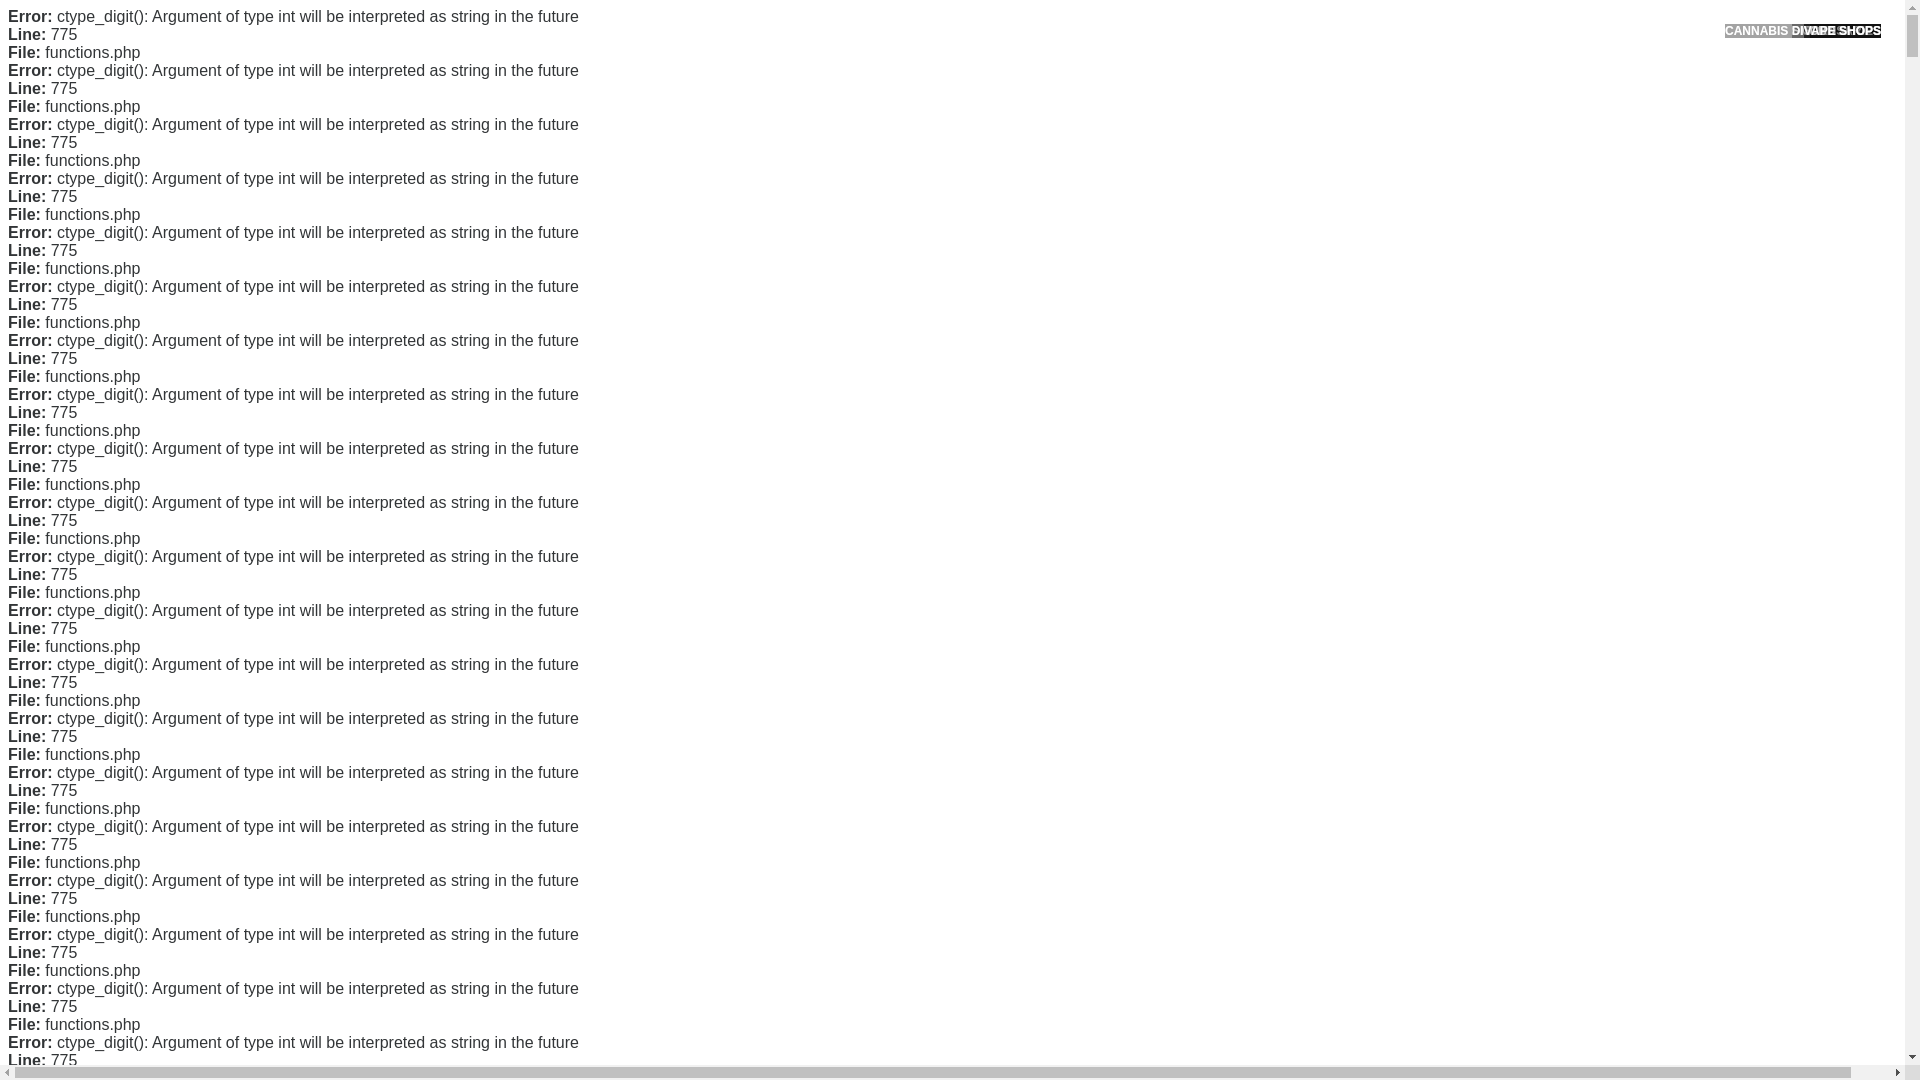 This screenshot has width=1920, height=1080. What do you see at coordinates (46, 12) in the screenshot?
I see `Skip to content` at bounding box center [46, 12].